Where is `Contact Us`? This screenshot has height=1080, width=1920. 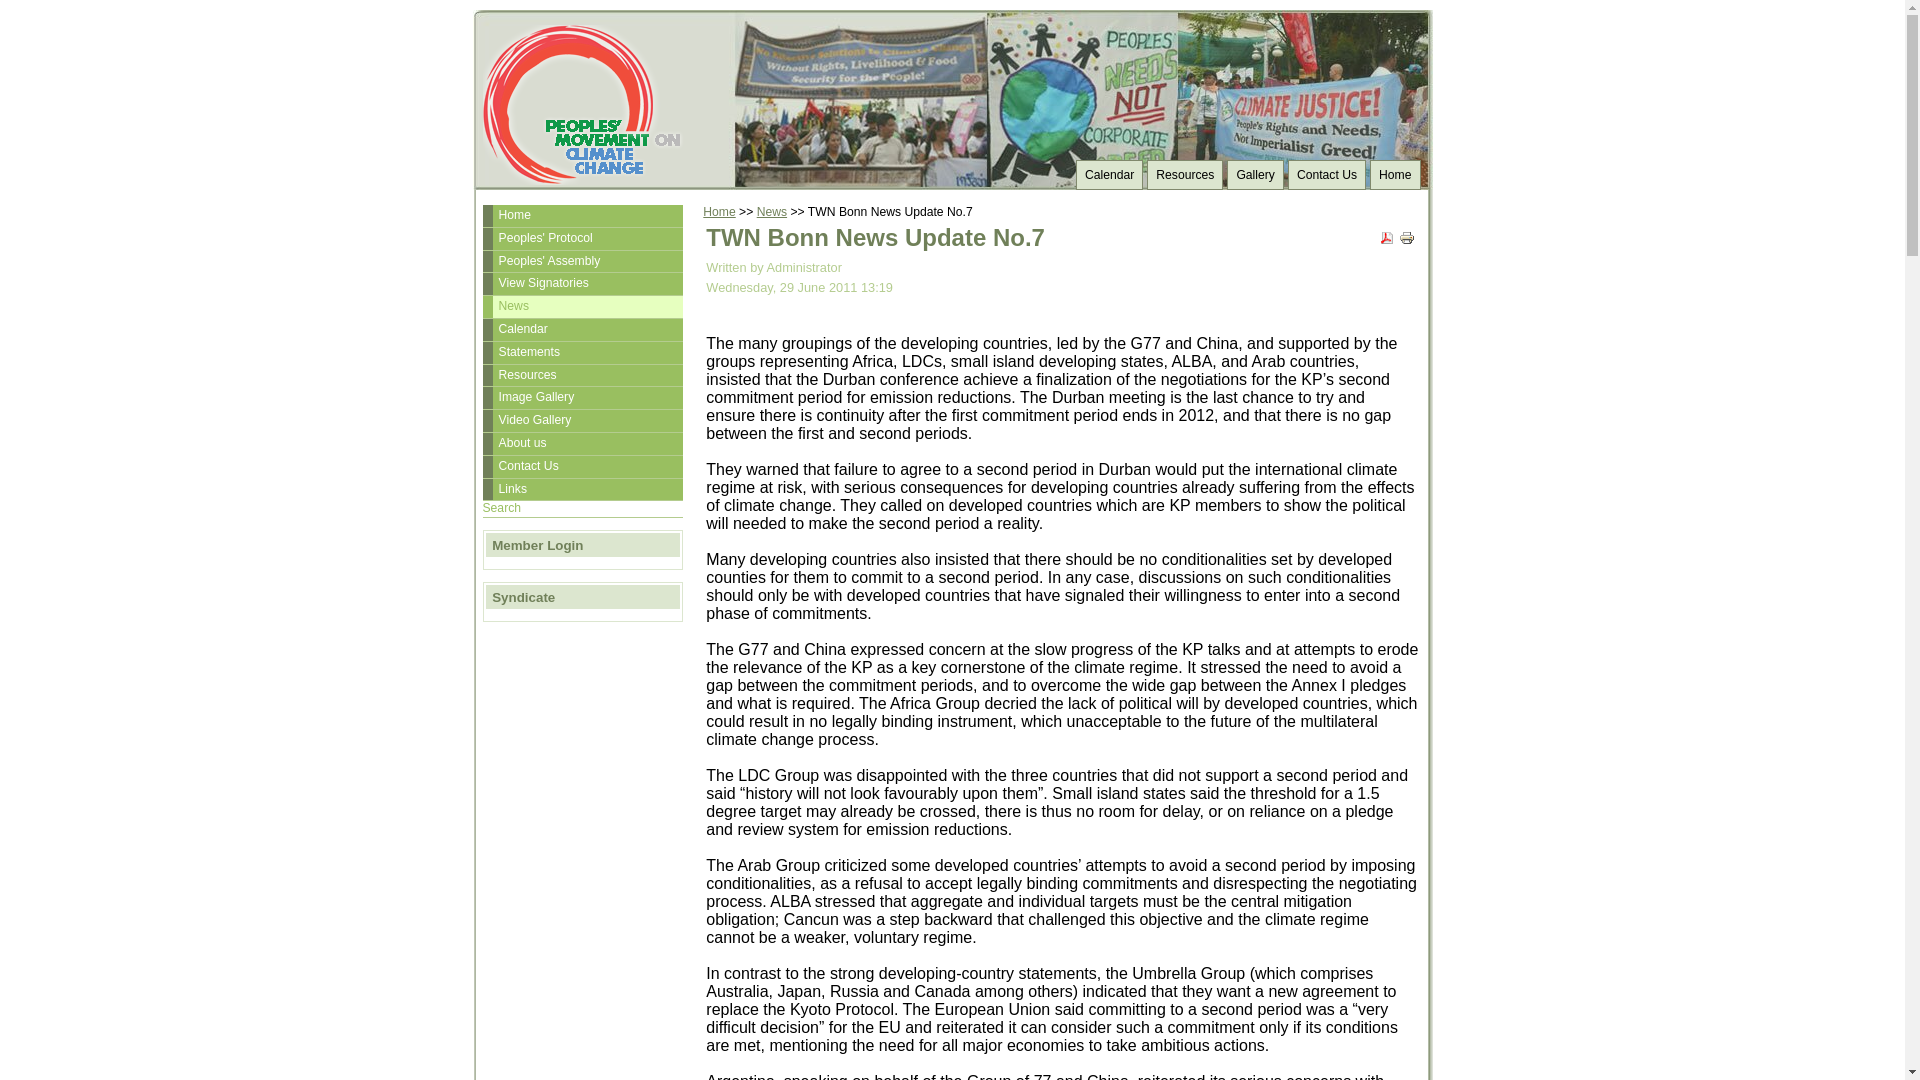 Contact Us is located at coordinates (582, 466).